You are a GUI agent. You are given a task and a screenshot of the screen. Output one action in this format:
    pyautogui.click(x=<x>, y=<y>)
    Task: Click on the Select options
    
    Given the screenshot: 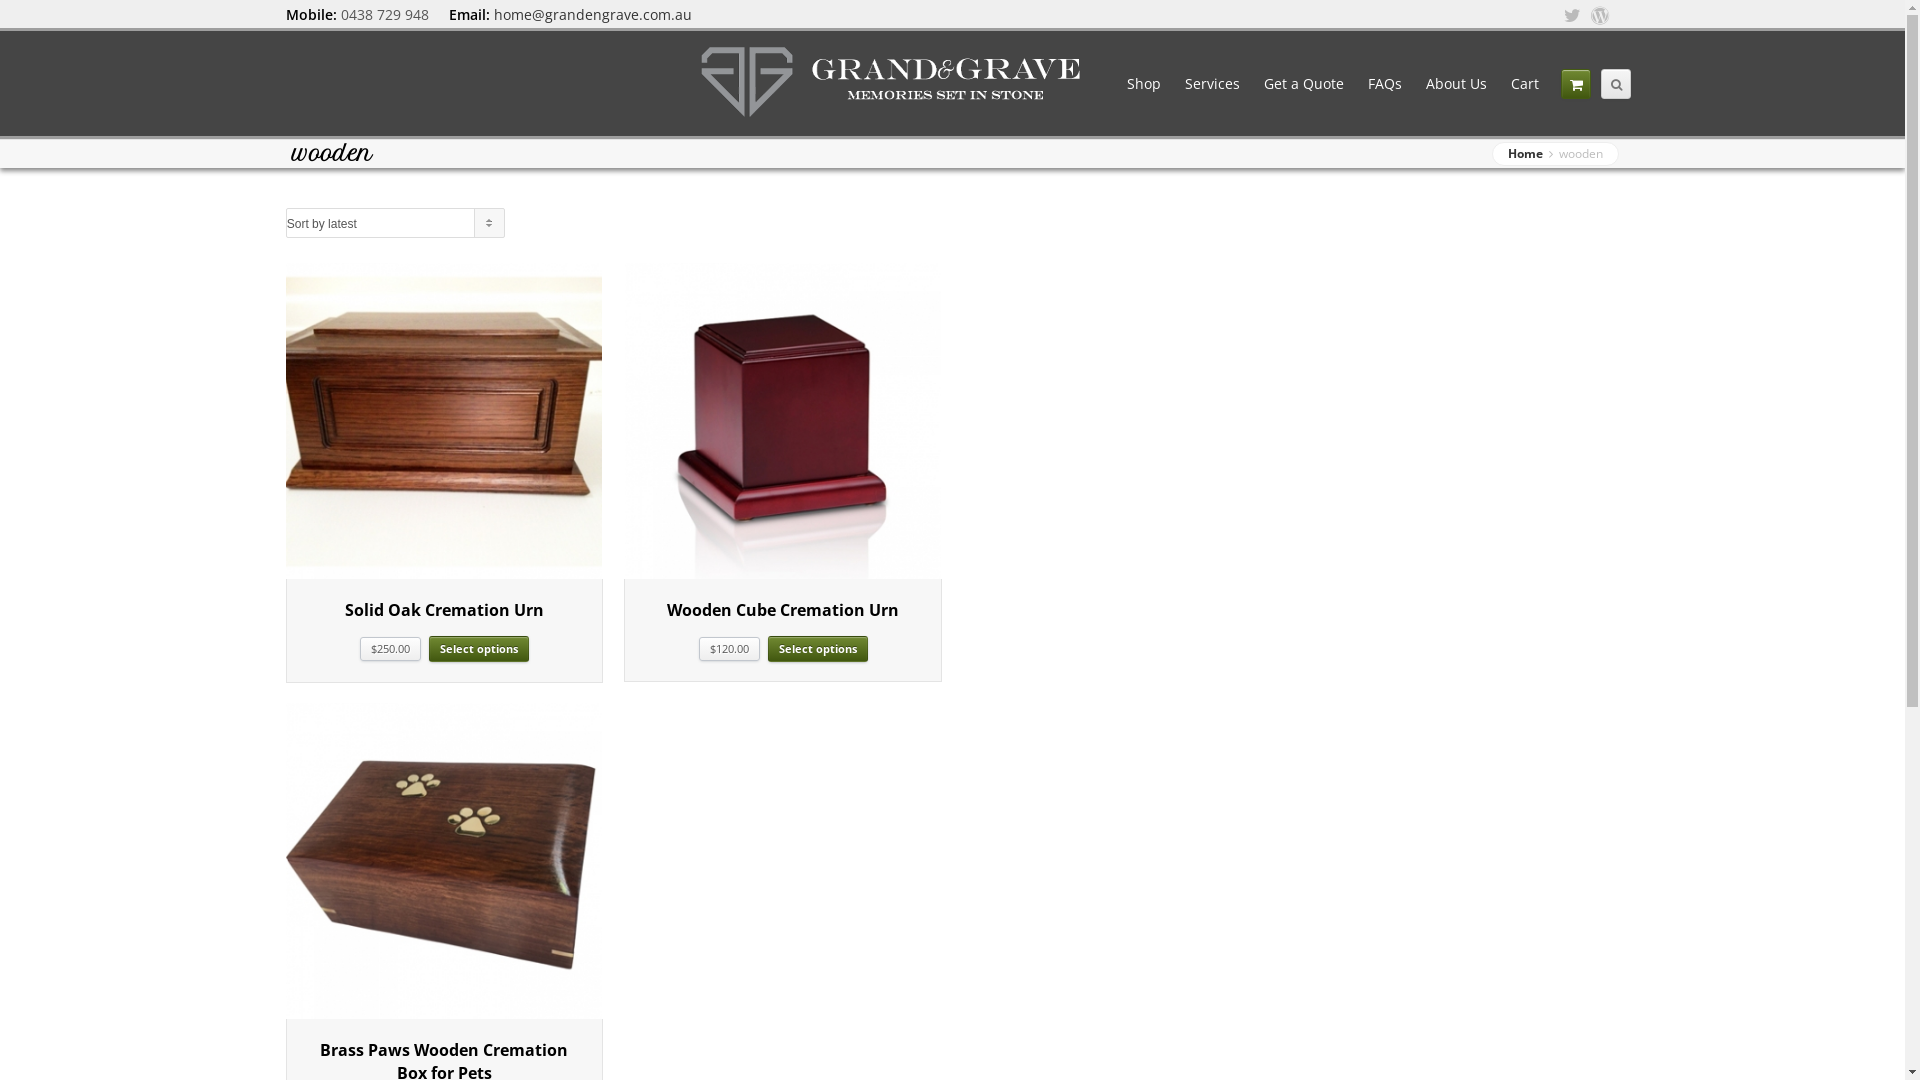 What is the action you would take?
    pyautogui.click(x=818, y=649)
    